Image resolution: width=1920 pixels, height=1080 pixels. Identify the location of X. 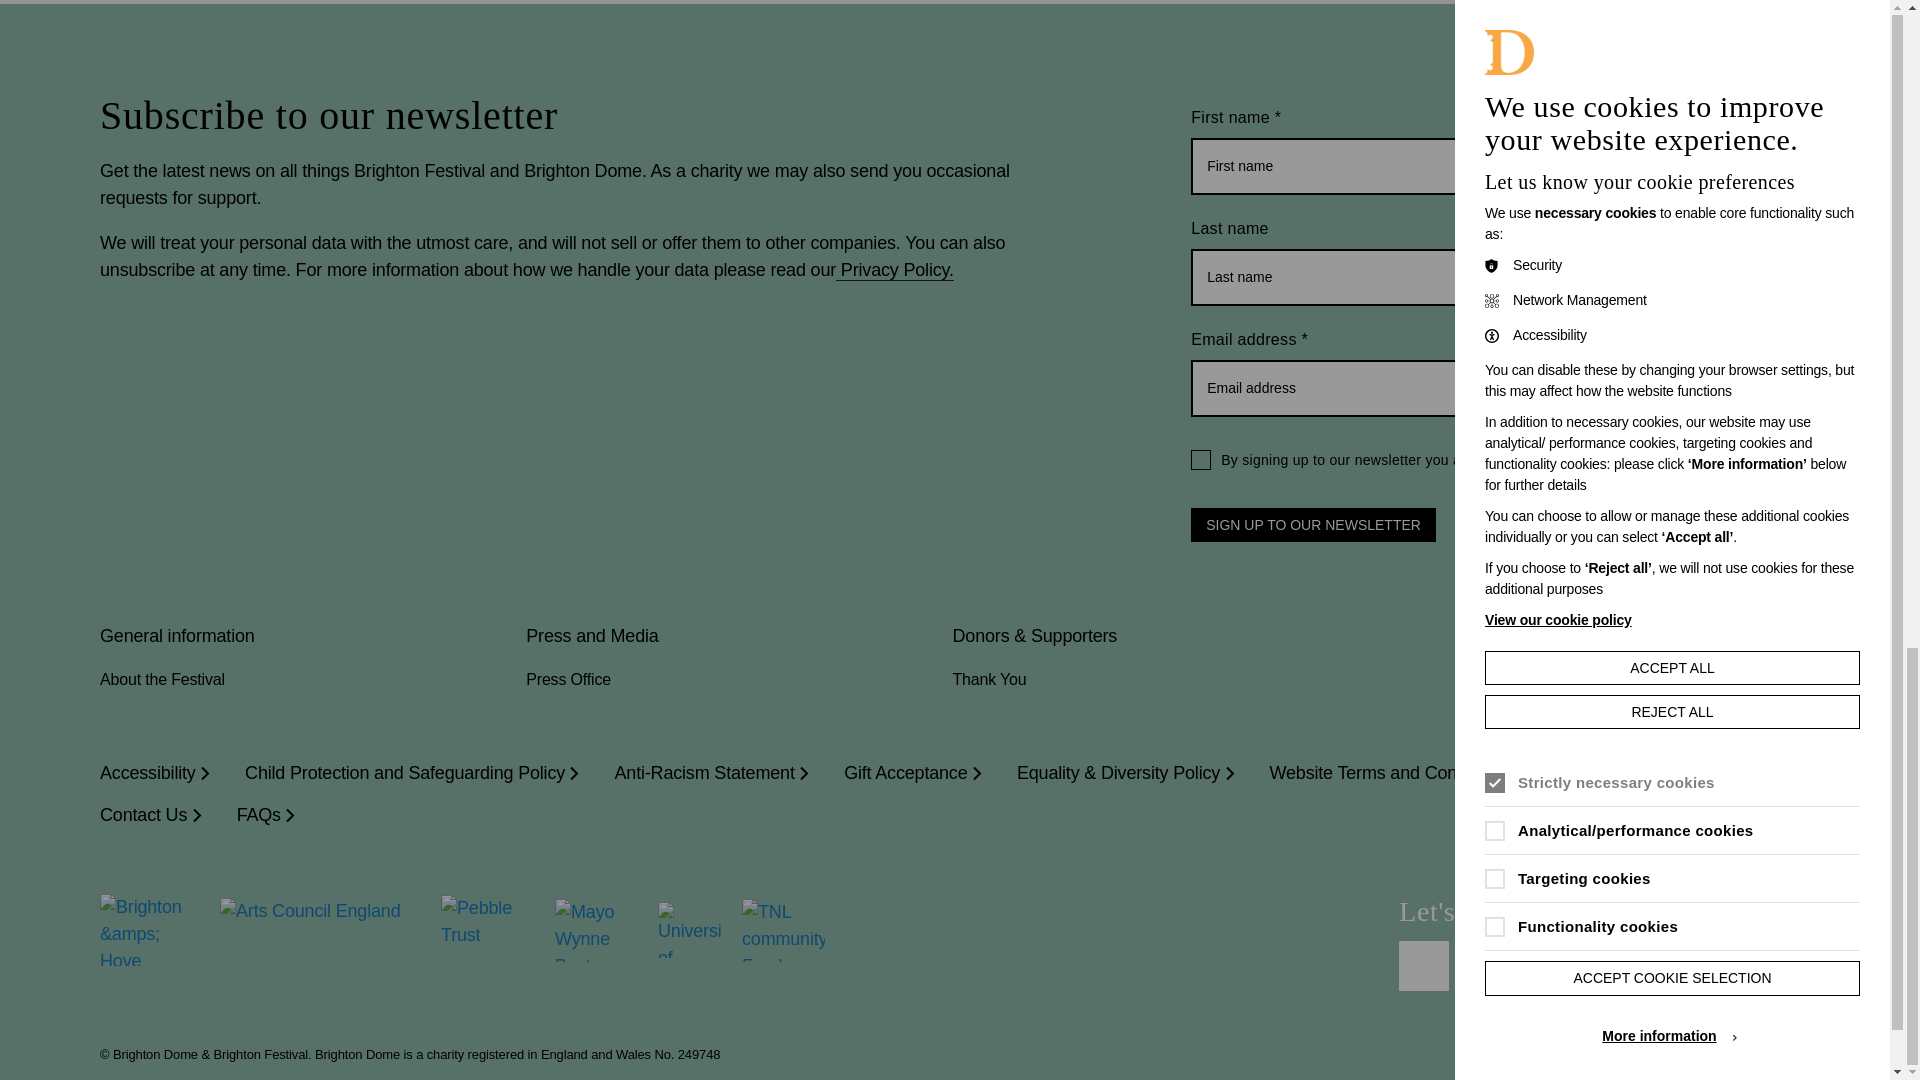
(1603, 966).